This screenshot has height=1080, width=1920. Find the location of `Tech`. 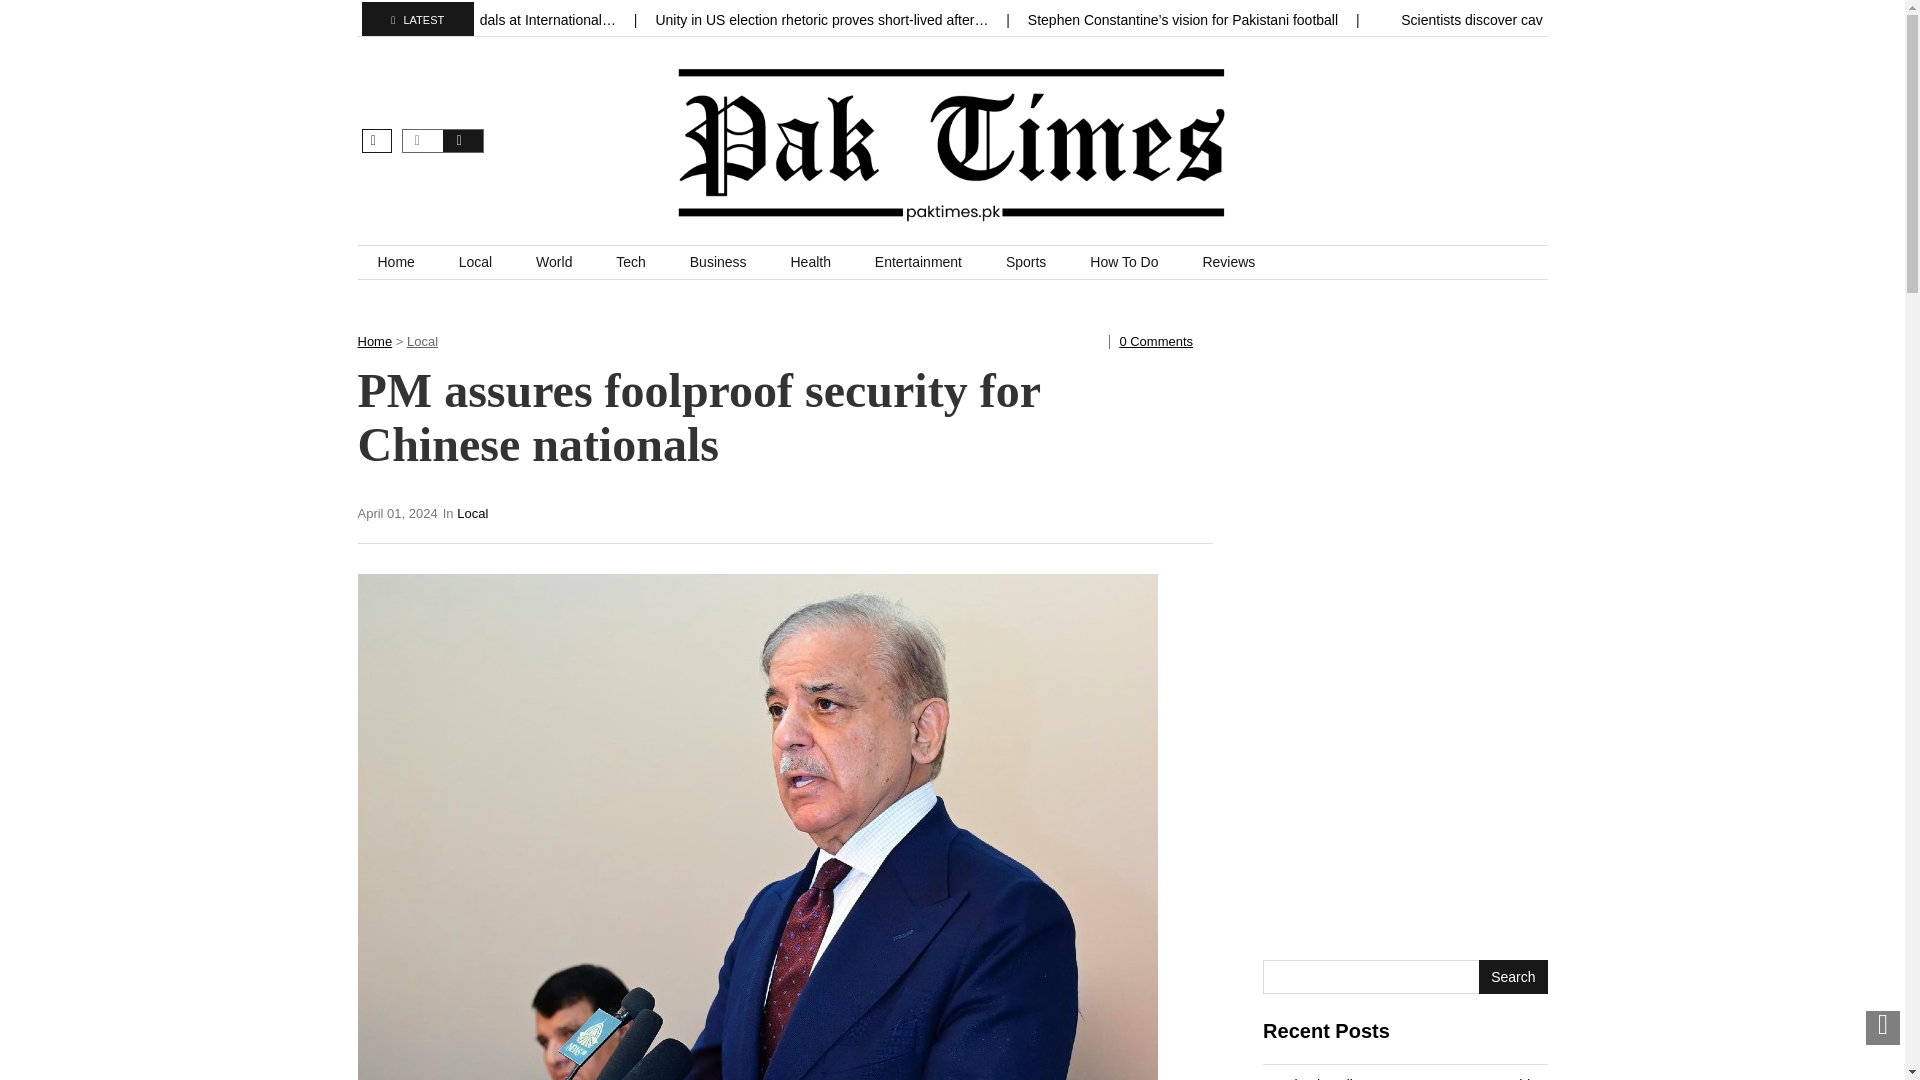

Tech is located at coordinates (630, 262).